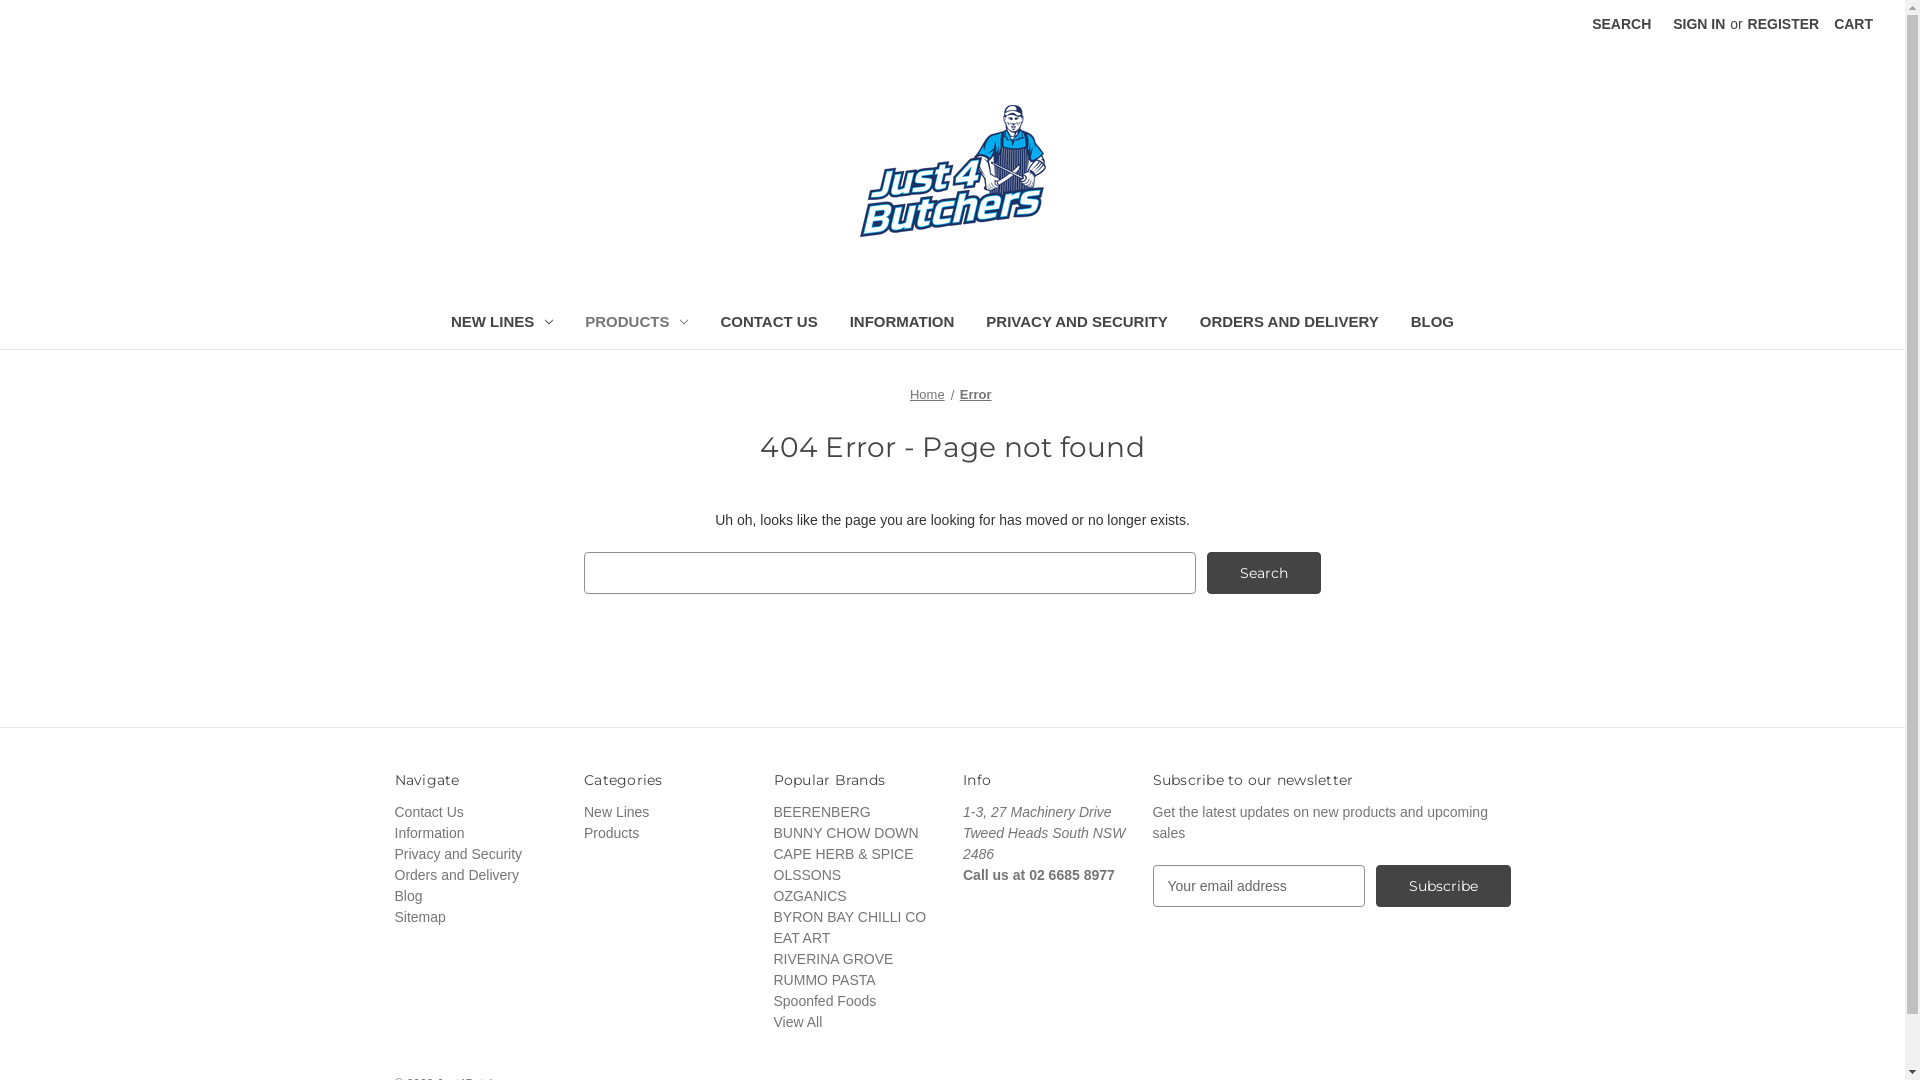 The height and width of the screenshot is (1080, 1920). I want to click on Home, so click(928, 394).